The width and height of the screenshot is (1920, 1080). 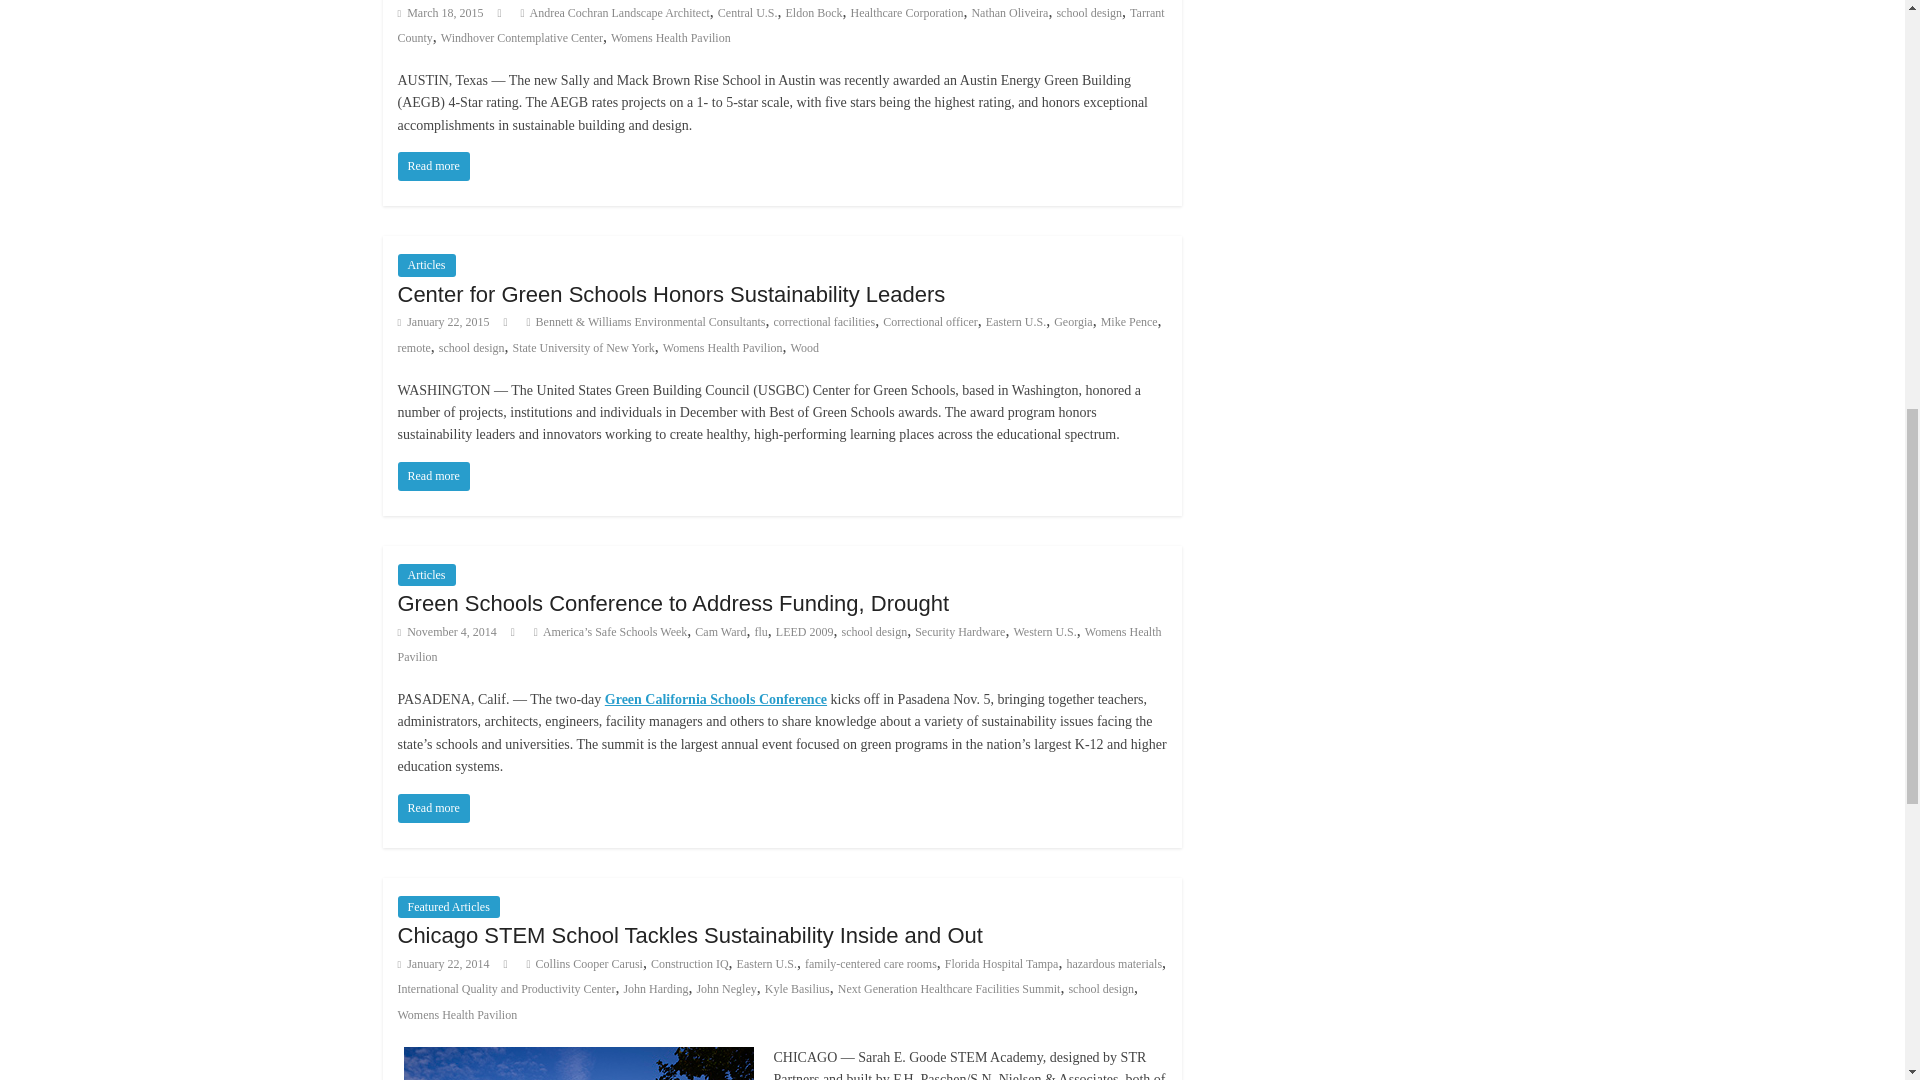 I want to click on Austin School Earns Green Building Award, so click(x=434, y=166).